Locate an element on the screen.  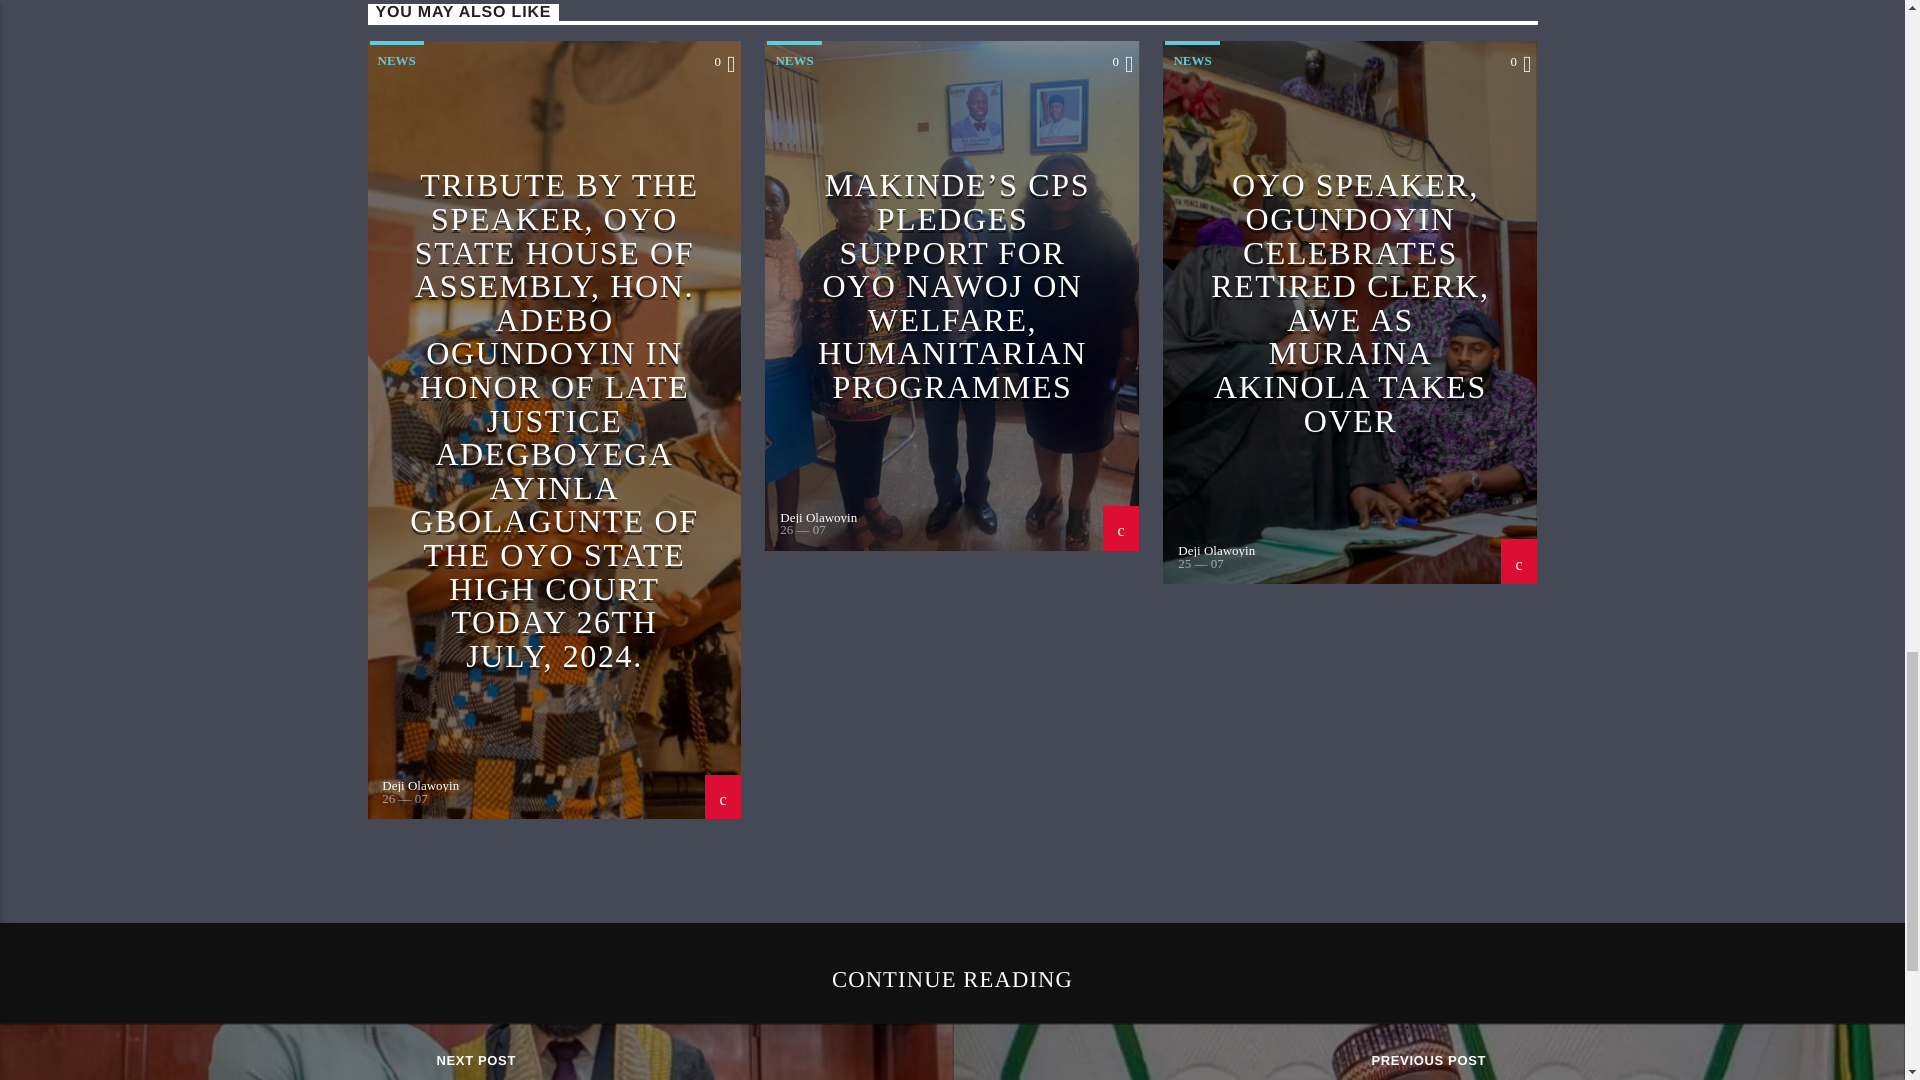
Deji Olawoyin is located at coordinates (1216, 550).